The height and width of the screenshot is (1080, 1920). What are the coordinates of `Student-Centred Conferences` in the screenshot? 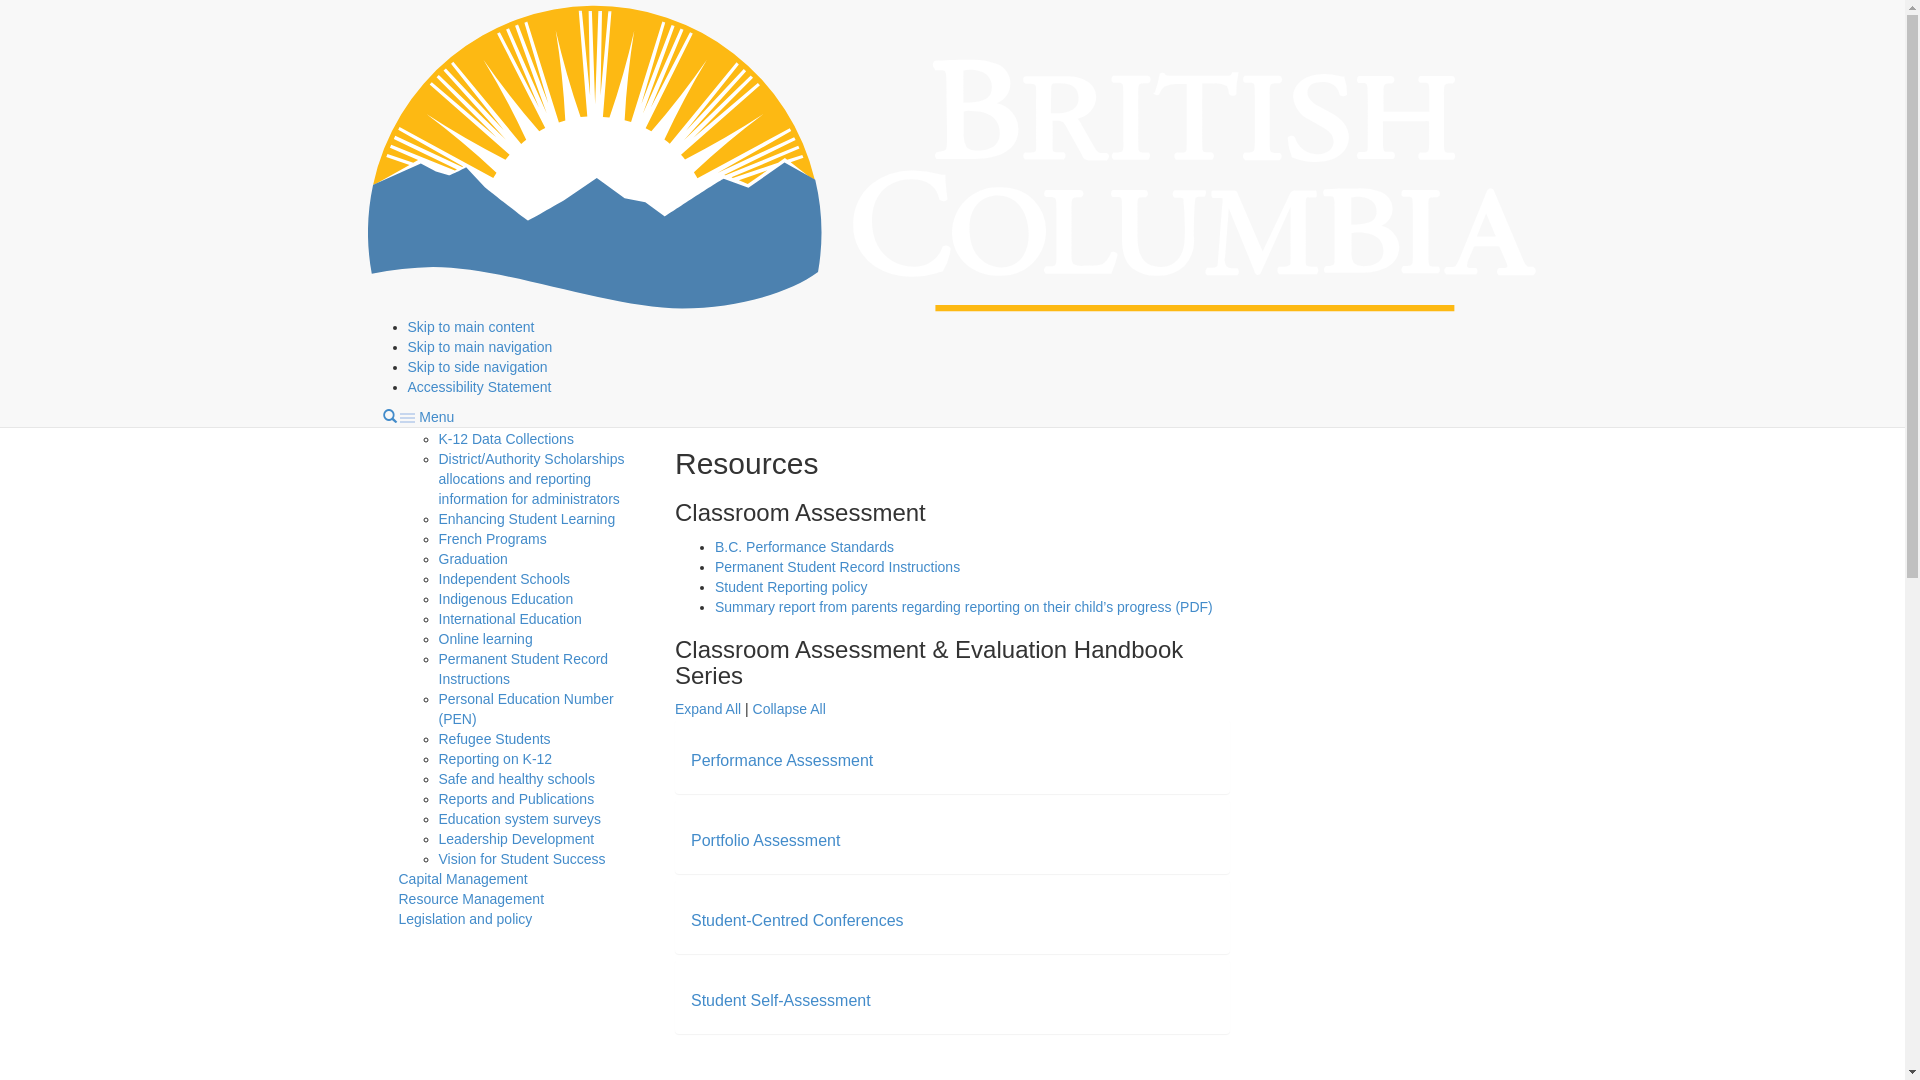 It's located at (798, 920).